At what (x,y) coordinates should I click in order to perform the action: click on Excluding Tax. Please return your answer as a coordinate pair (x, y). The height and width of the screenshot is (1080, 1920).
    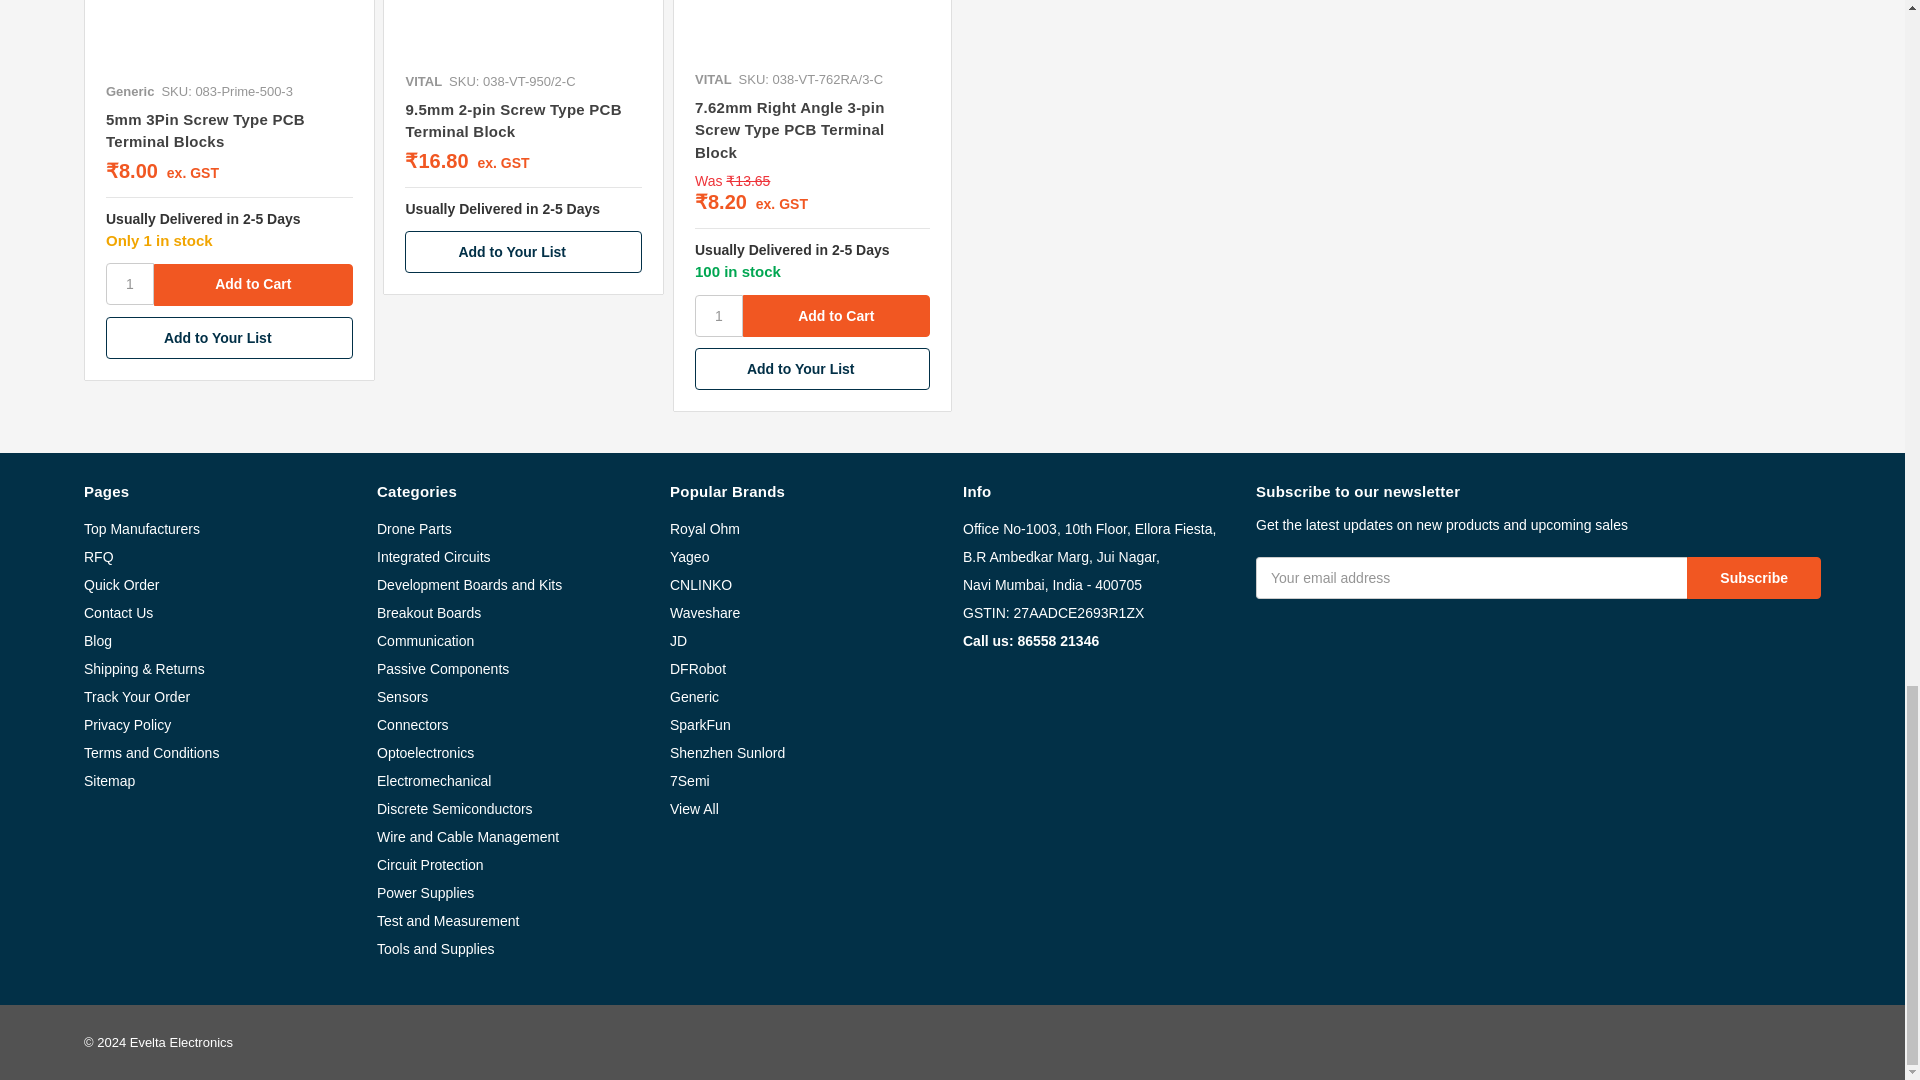
    Looking at the image, I should click on (779, 203).